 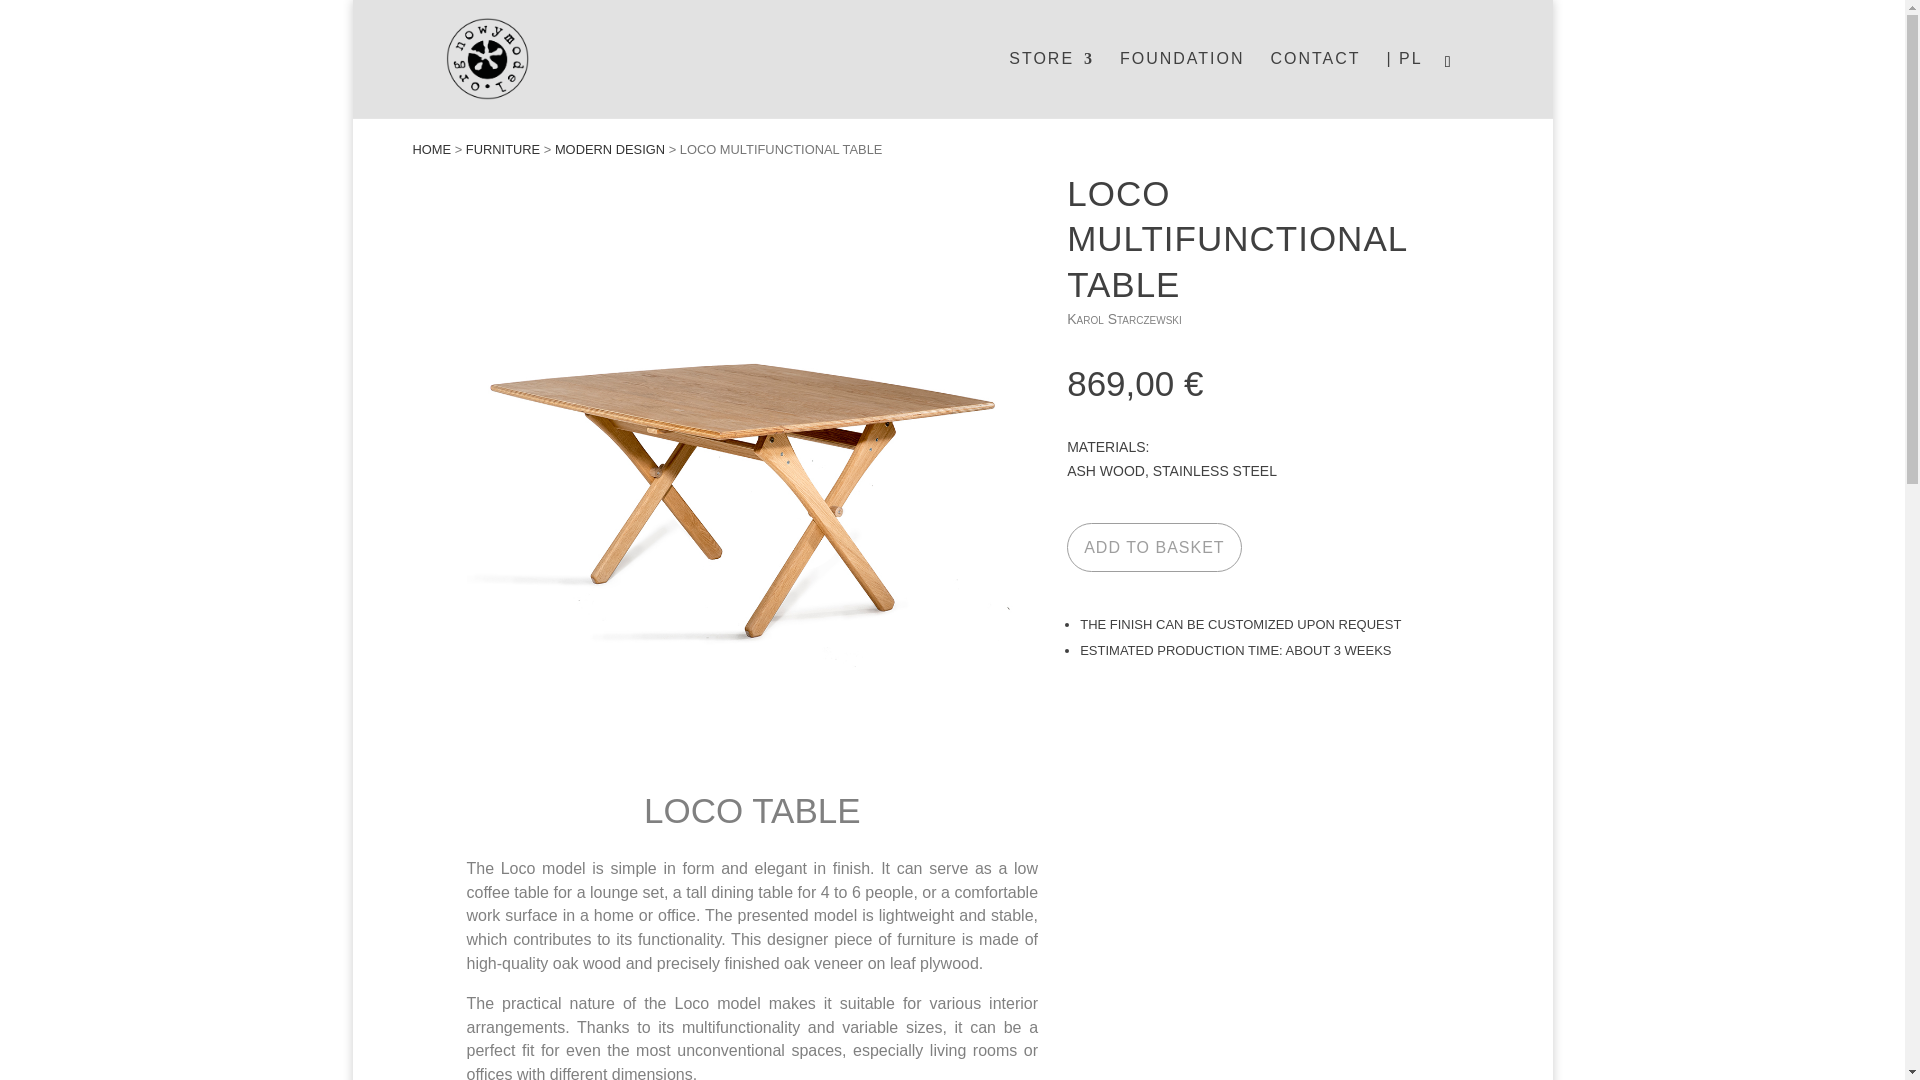 I want to click on CONTACT, so click(x=1314, y=84).